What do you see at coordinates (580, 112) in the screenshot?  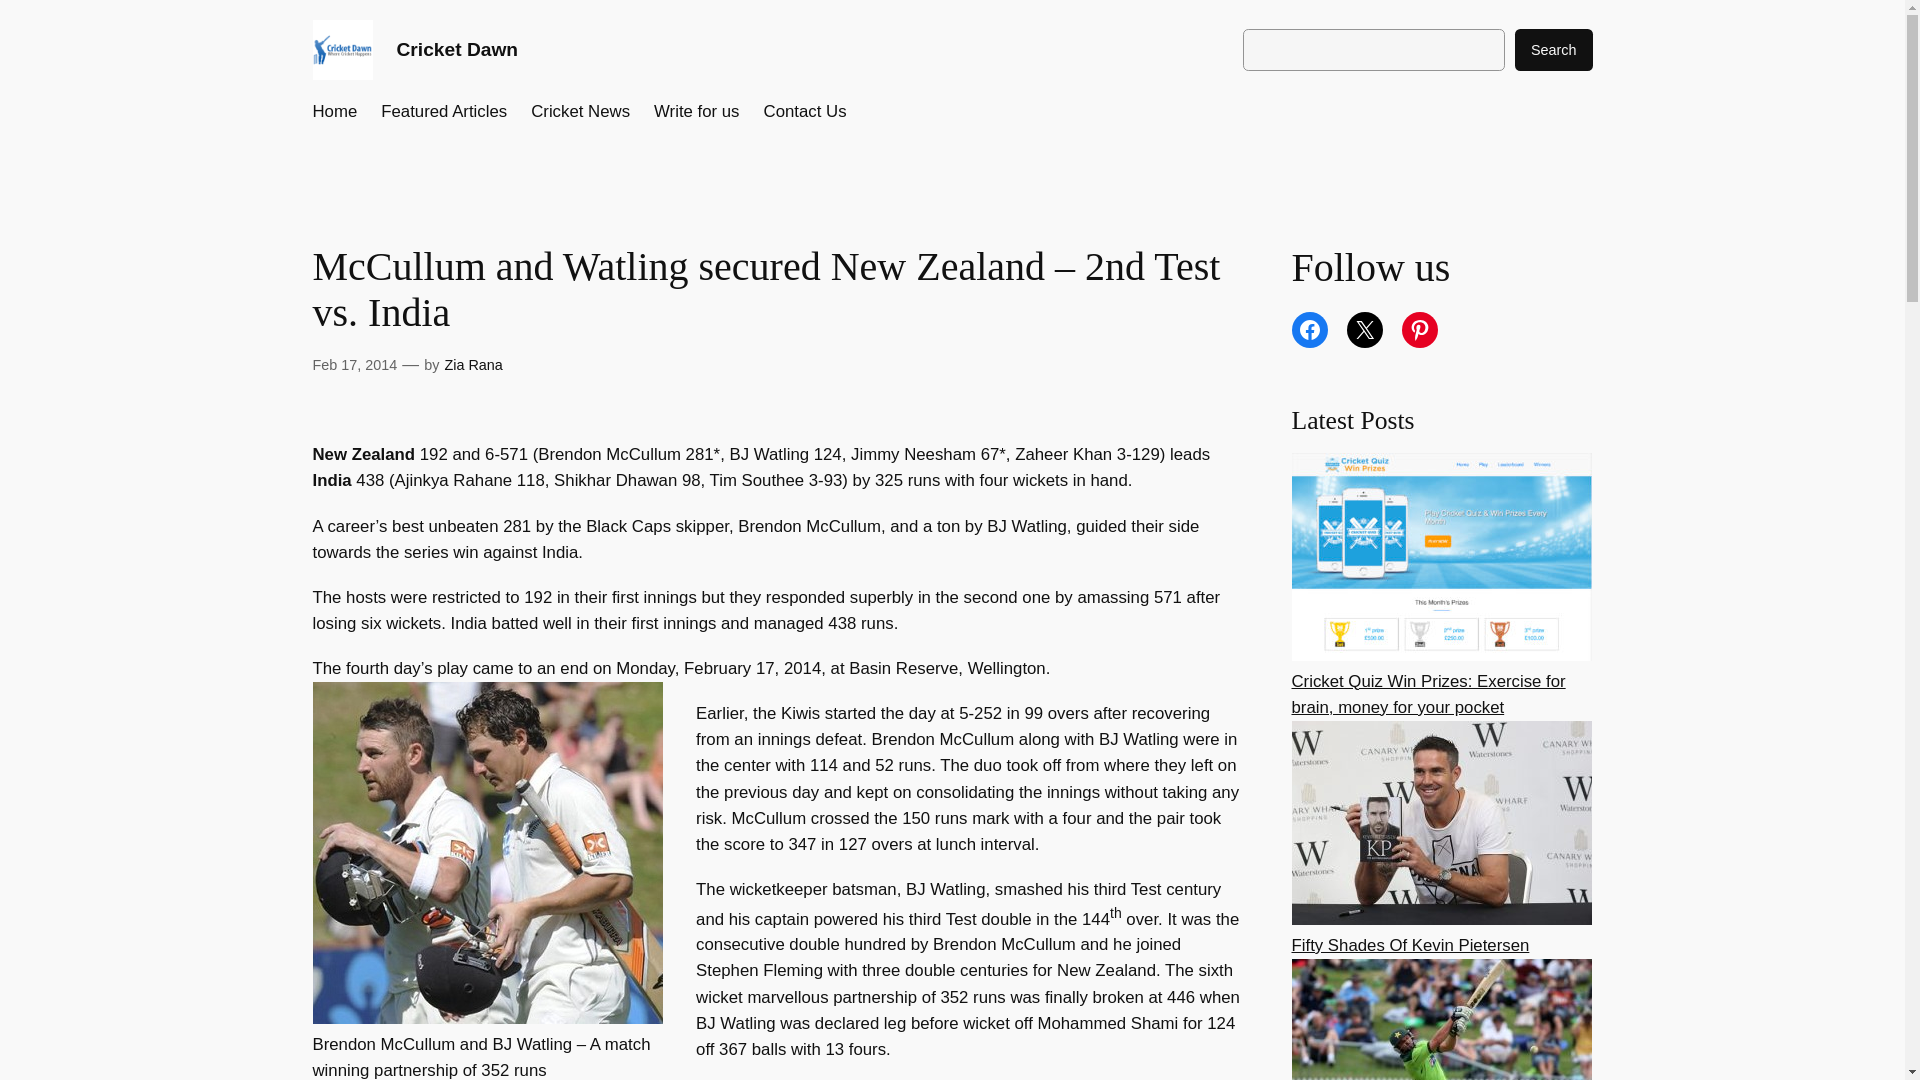 I see `Cricket News` at bounding box center [580, 112].